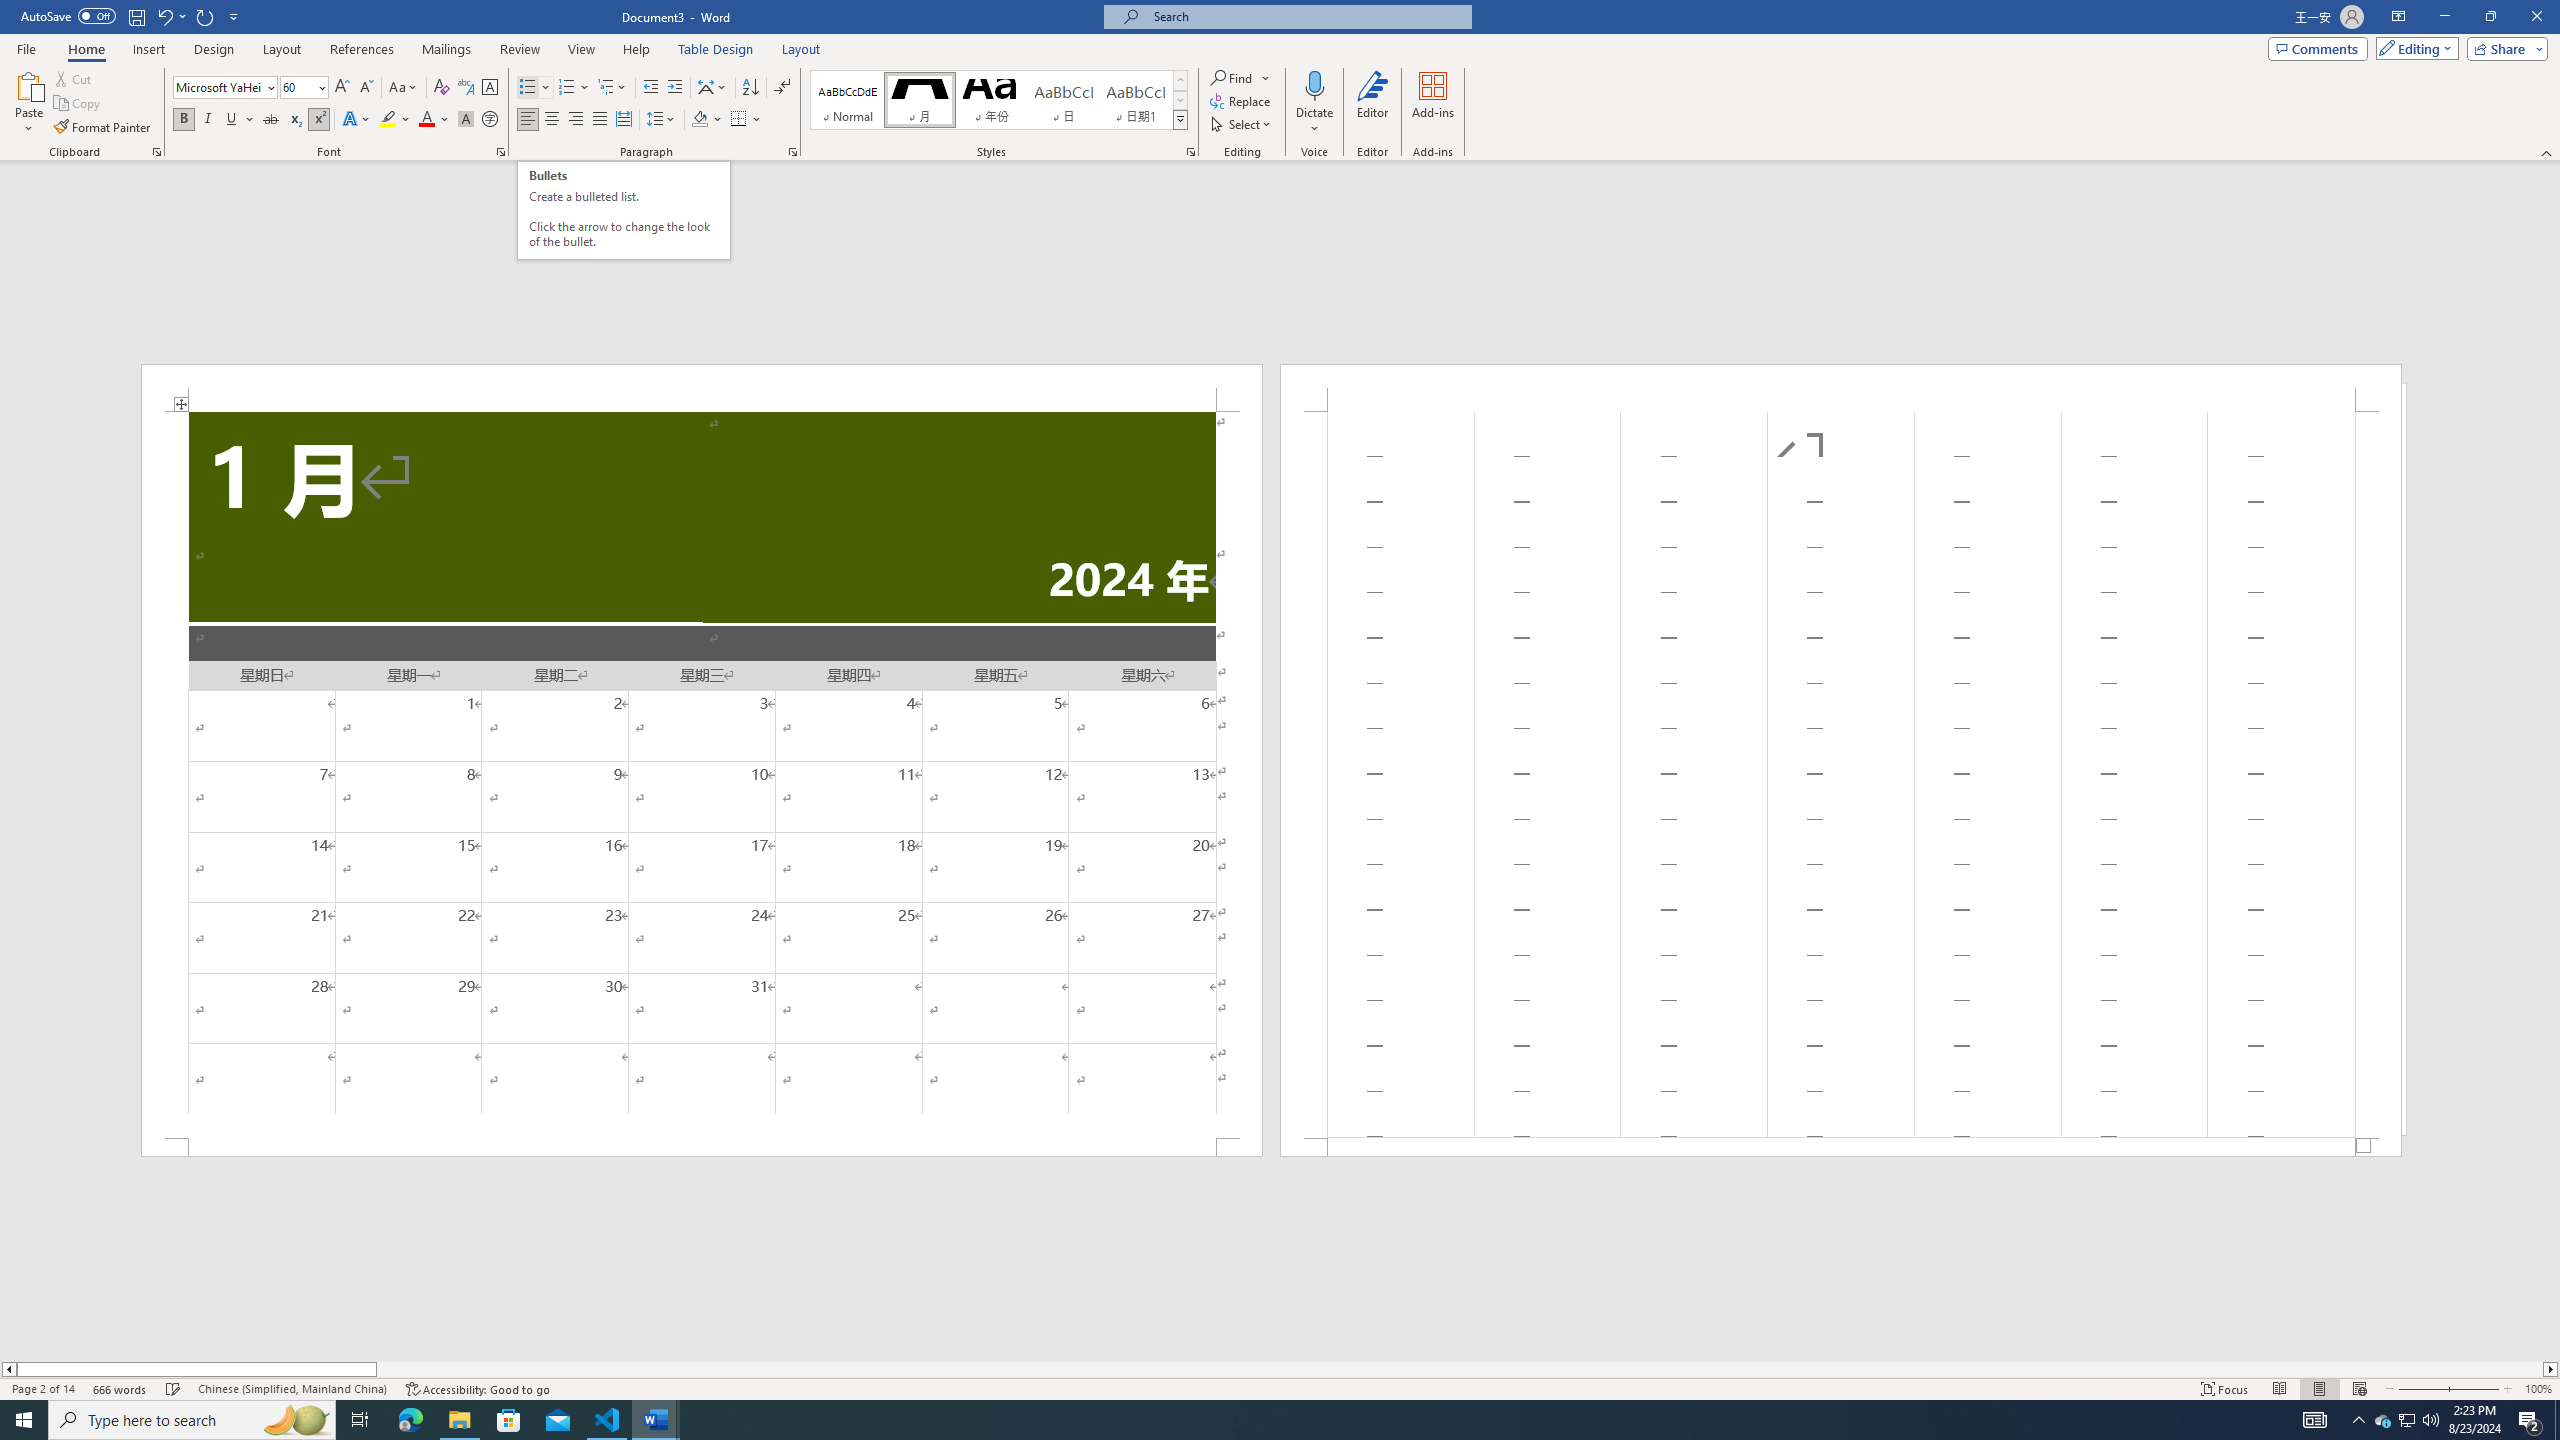 The height and width of the screenshot is (1440, 2560). What do you see at coordinates (2504, 48) in the screenshot?
I see `Share` at bounding box center [2504, 48].